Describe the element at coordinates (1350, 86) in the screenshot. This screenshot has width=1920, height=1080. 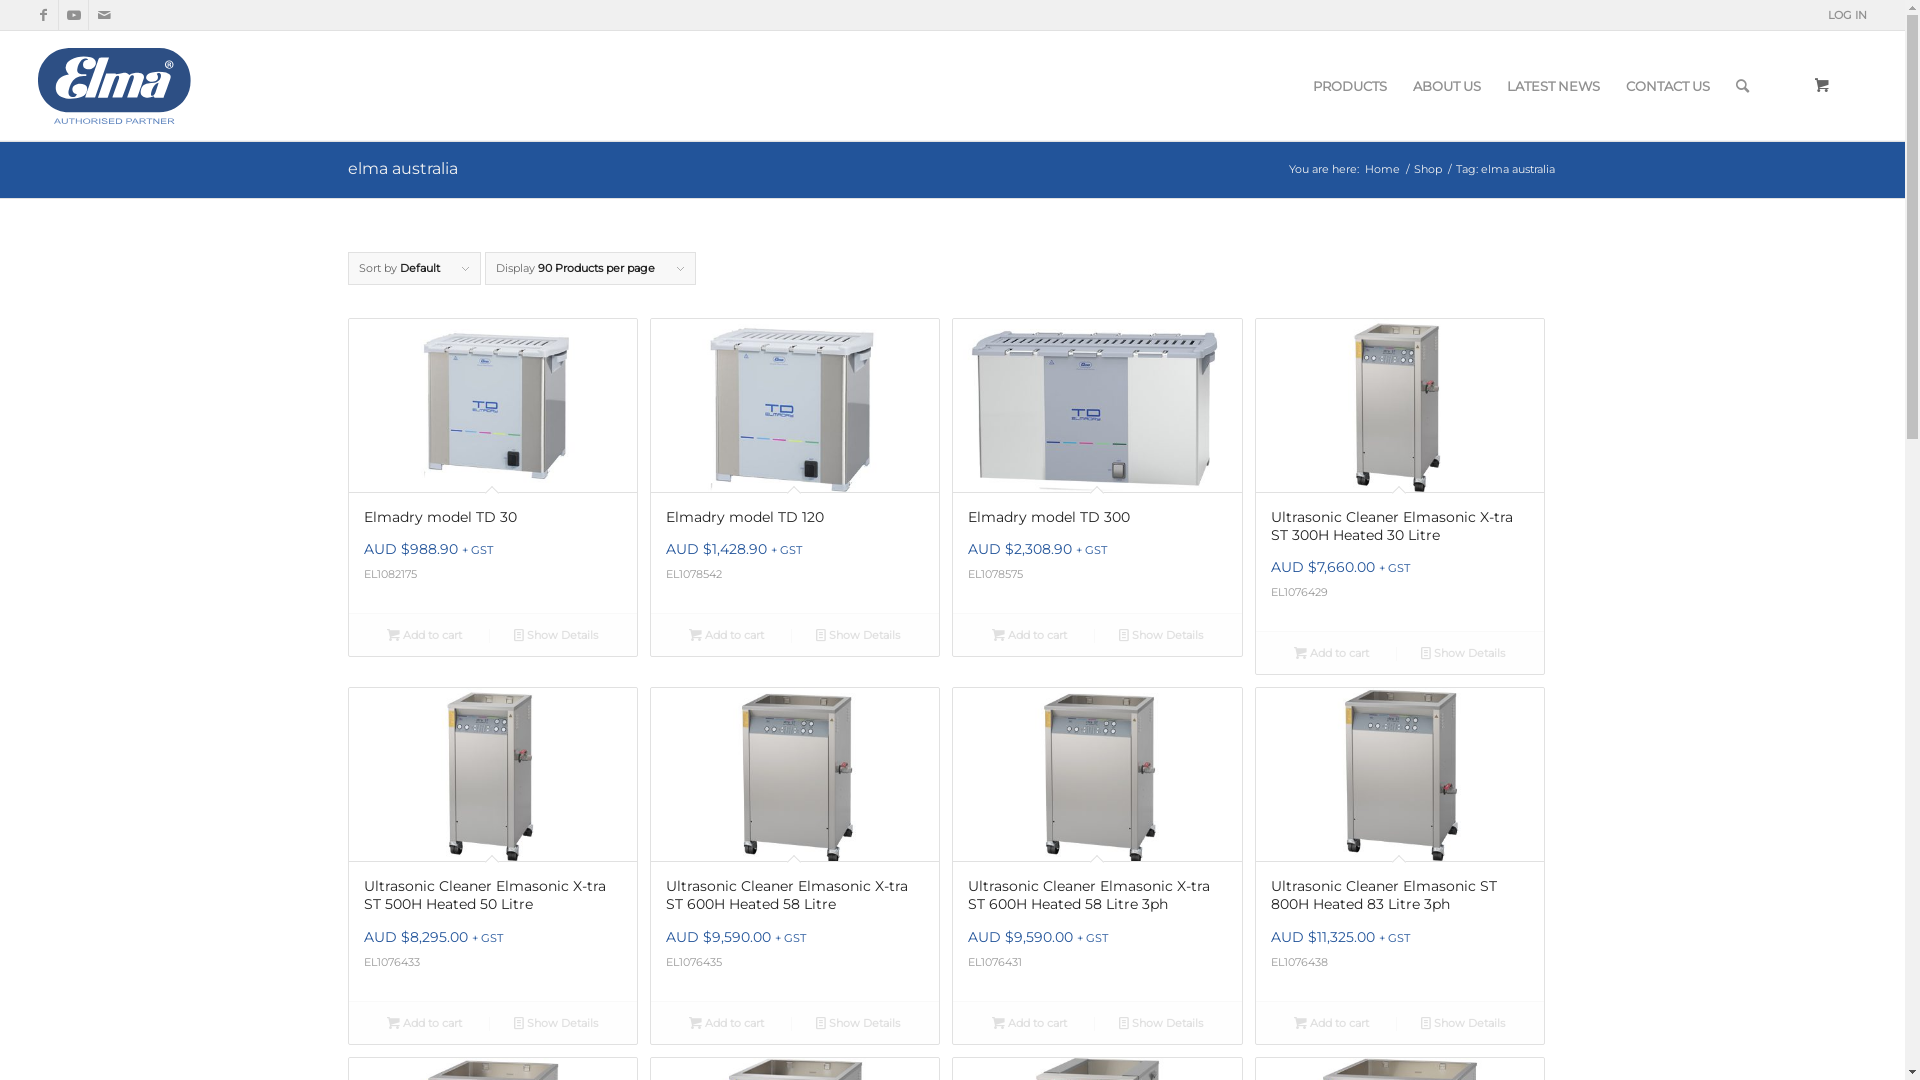
I see `PRODUCTS` at that location.